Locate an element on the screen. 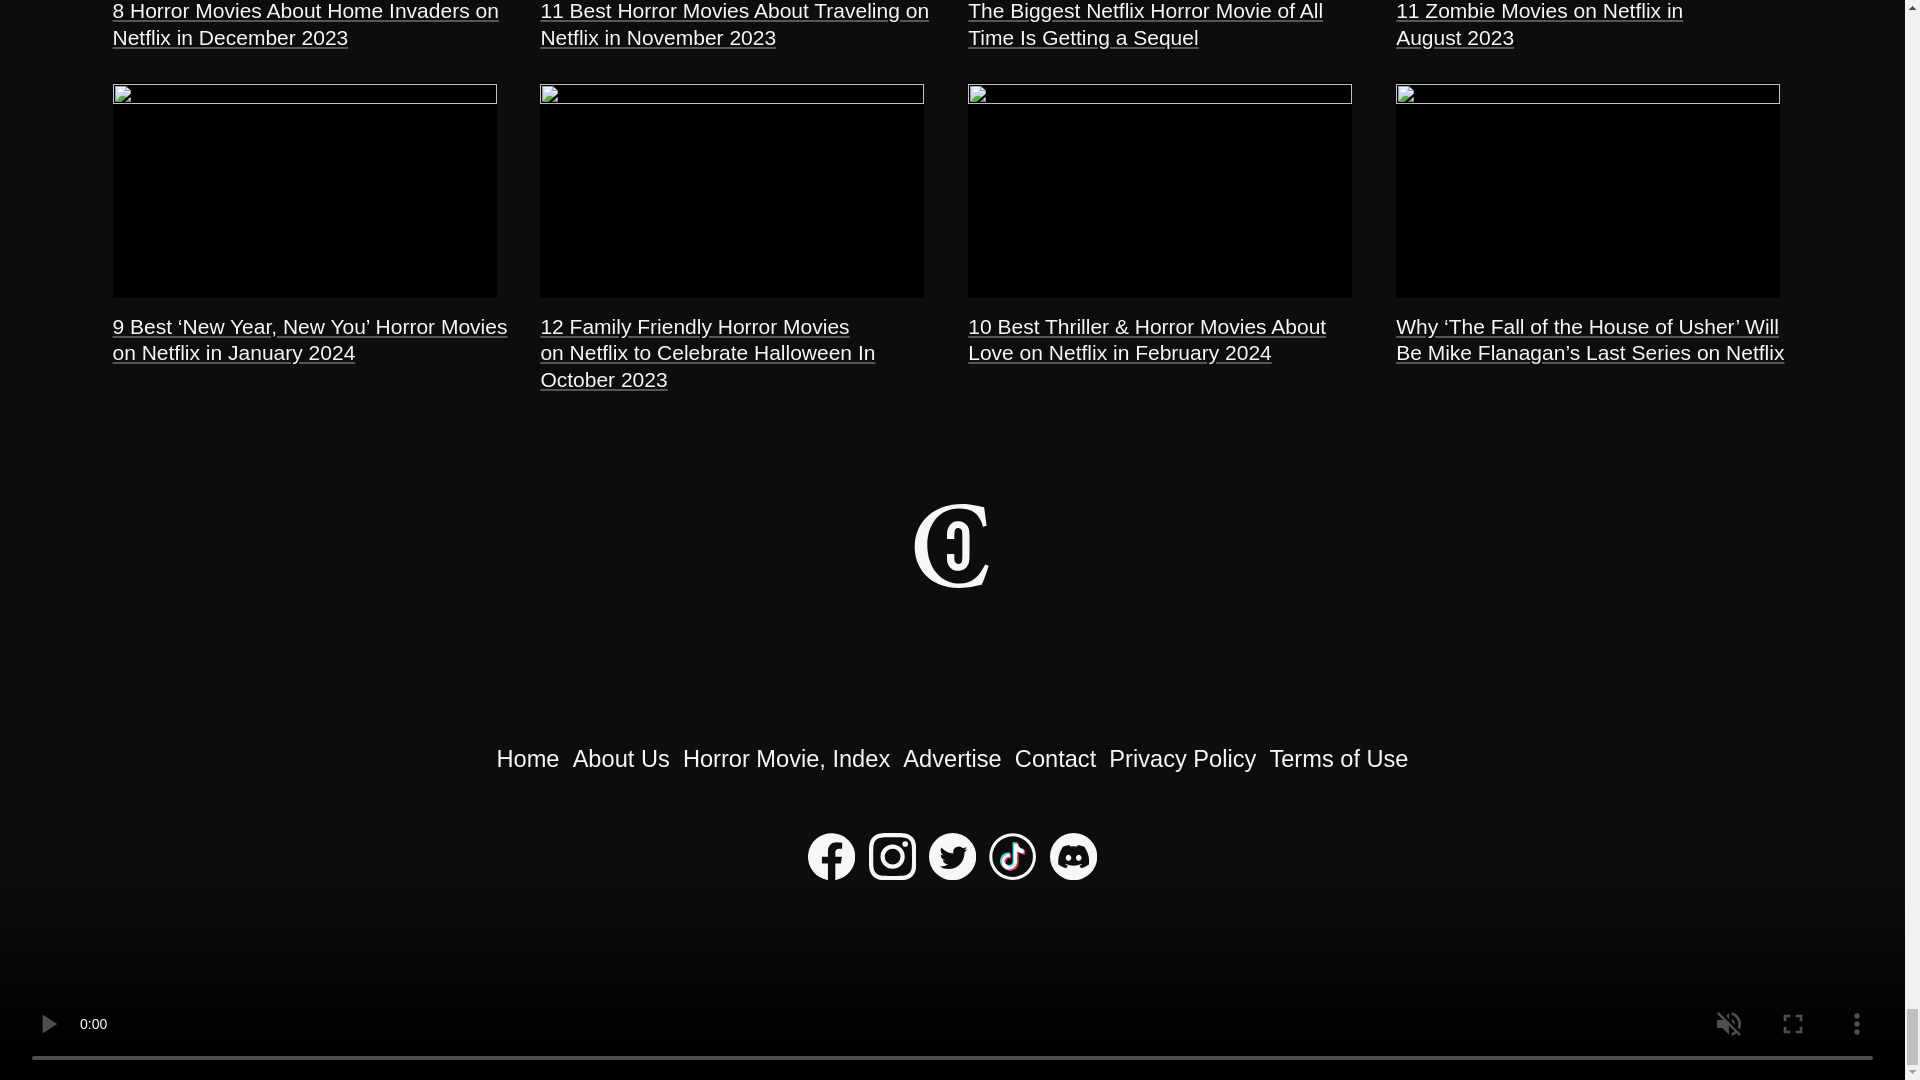  Discord is located at coordinates (1073, 871).